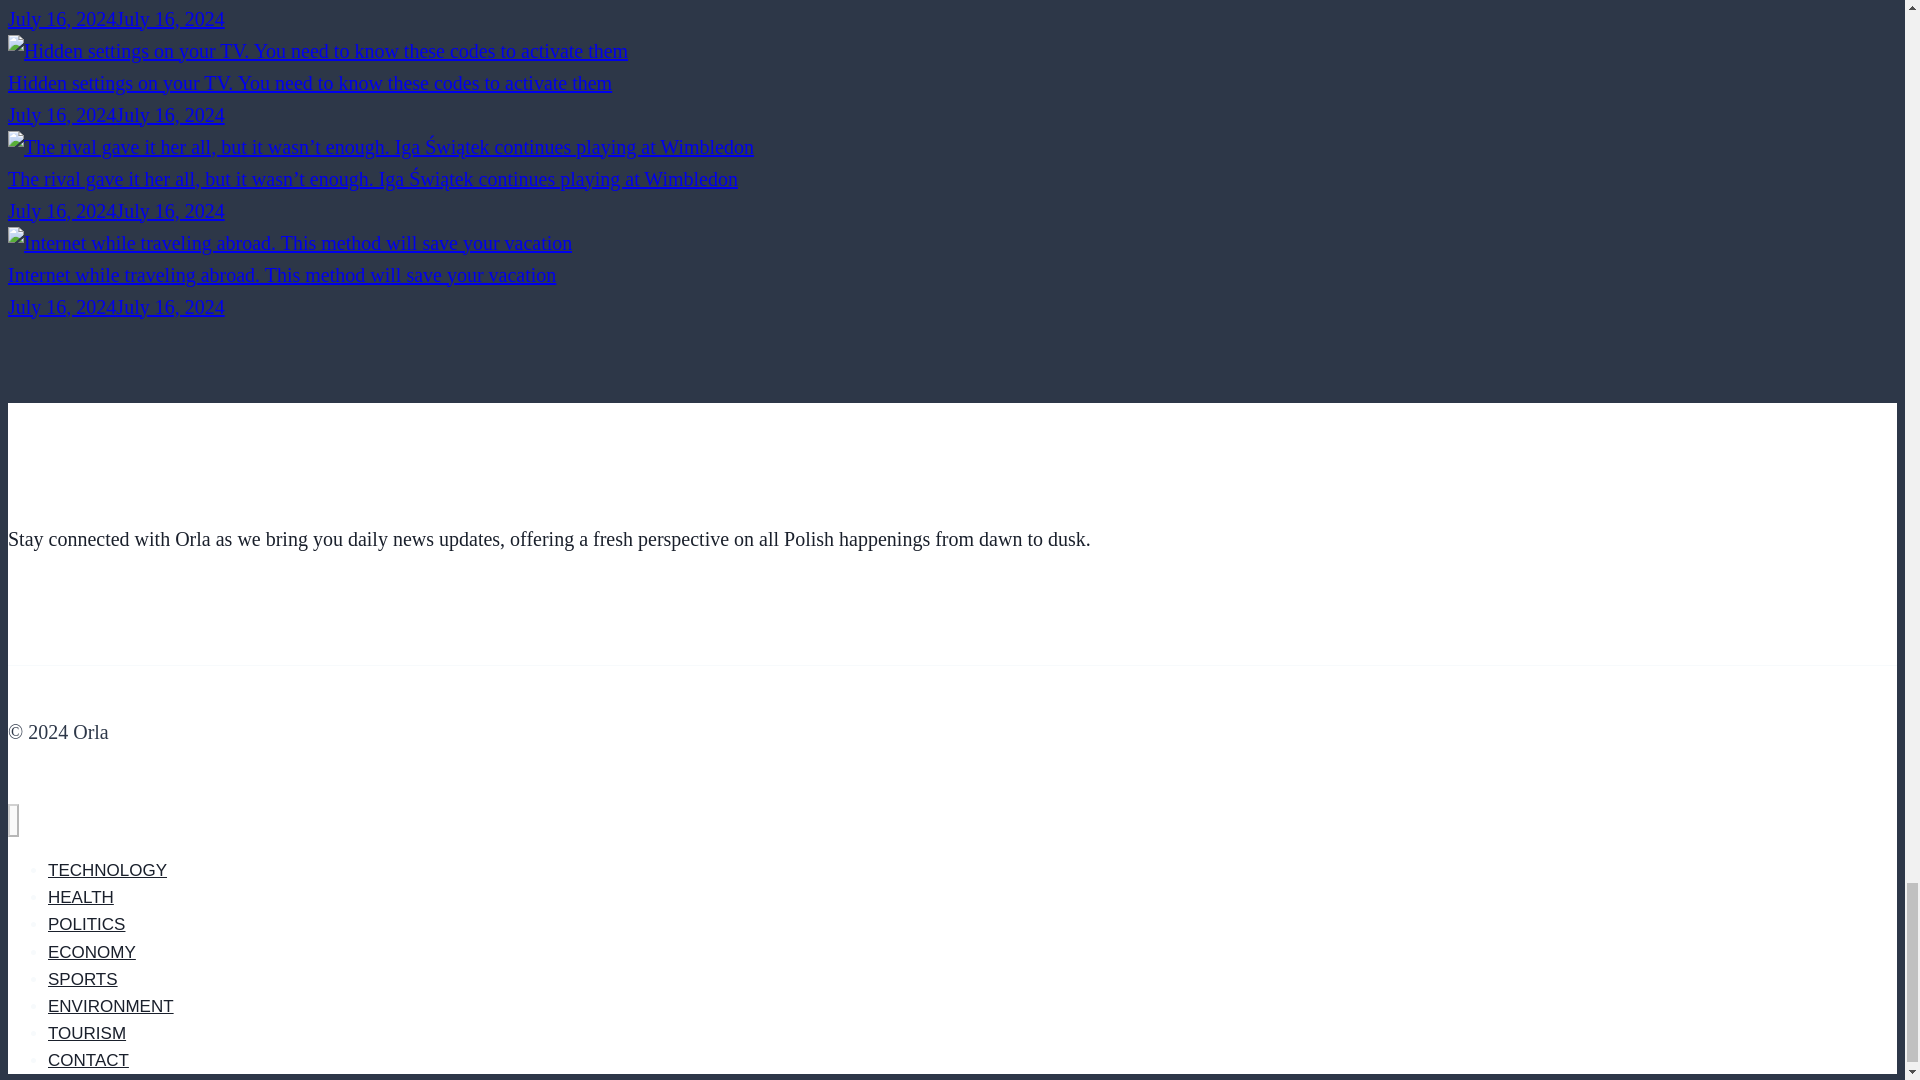  What do you see at coordinates (116, 18) in the screenshot?
I see `11:26 pm` at bounding box center [116, 18].